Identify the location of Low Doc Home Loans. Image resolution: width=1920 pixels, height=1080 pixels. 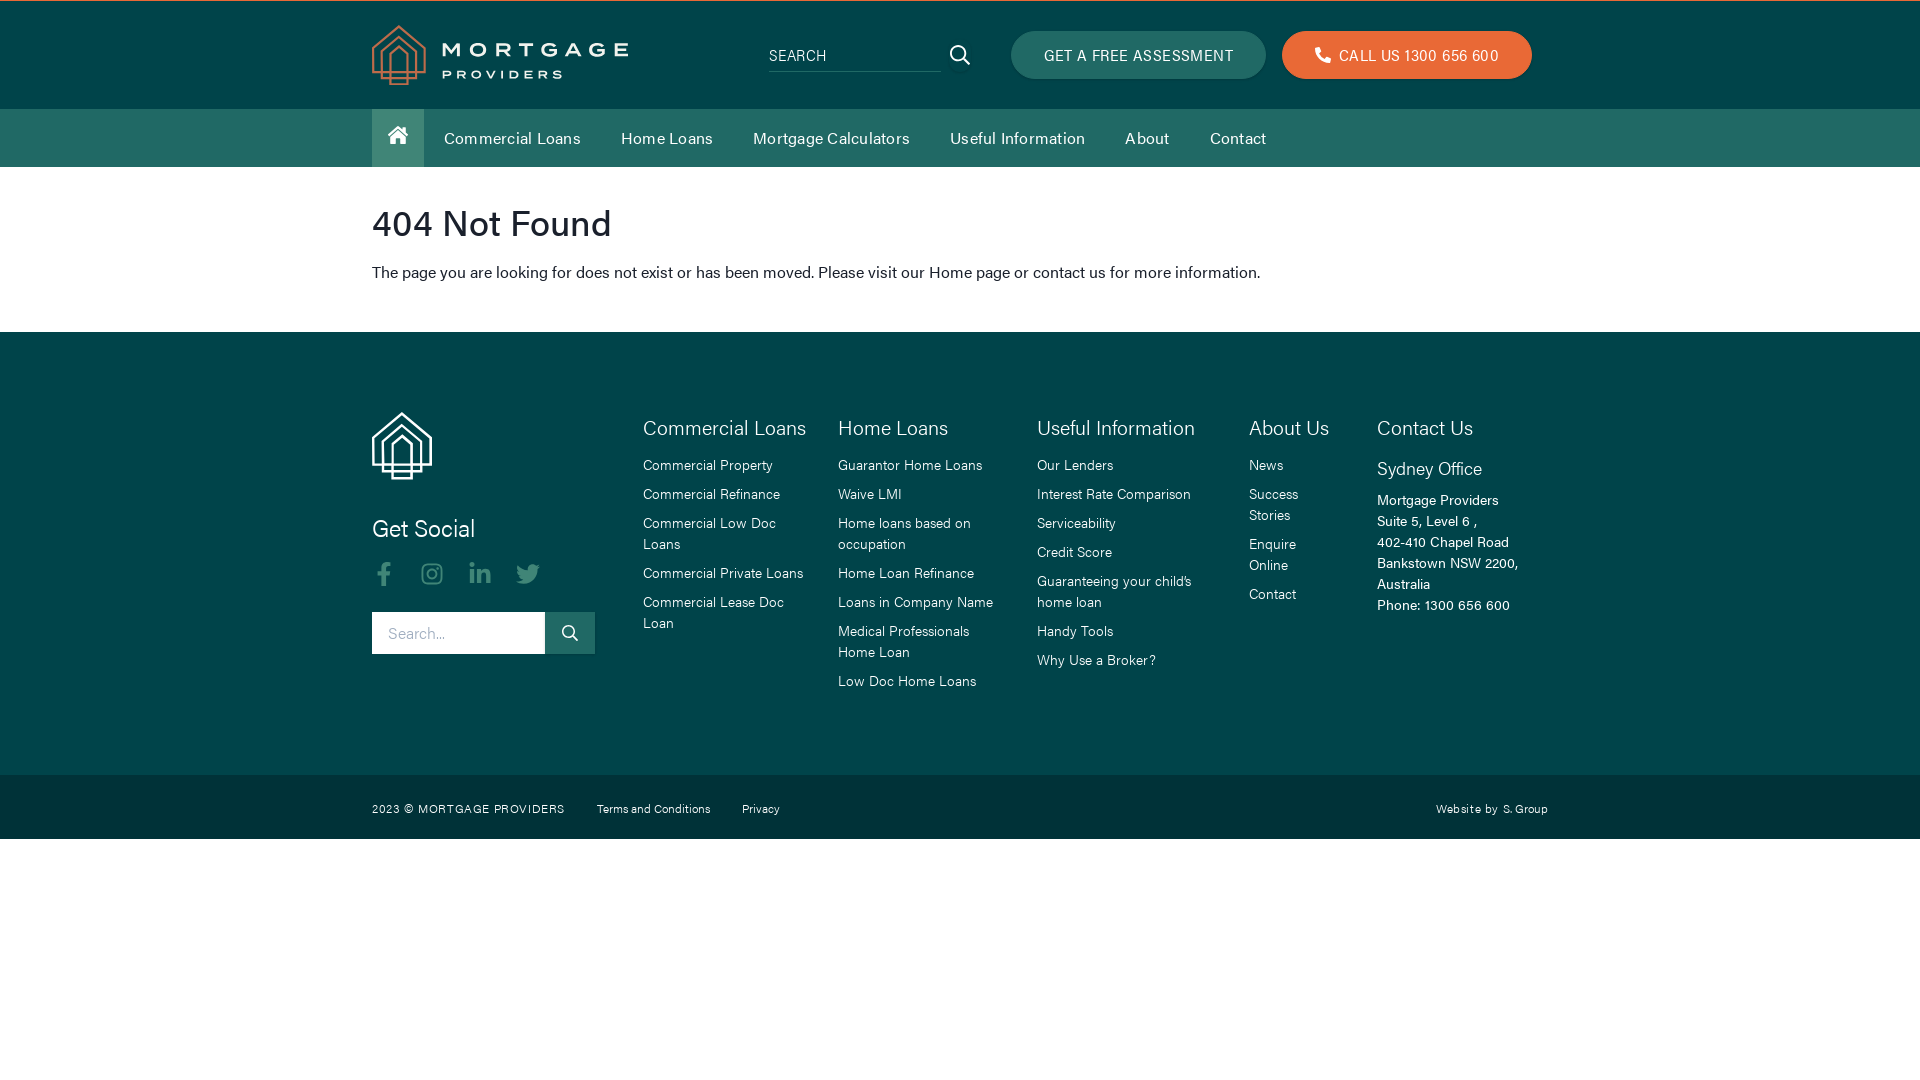
(907, 680).